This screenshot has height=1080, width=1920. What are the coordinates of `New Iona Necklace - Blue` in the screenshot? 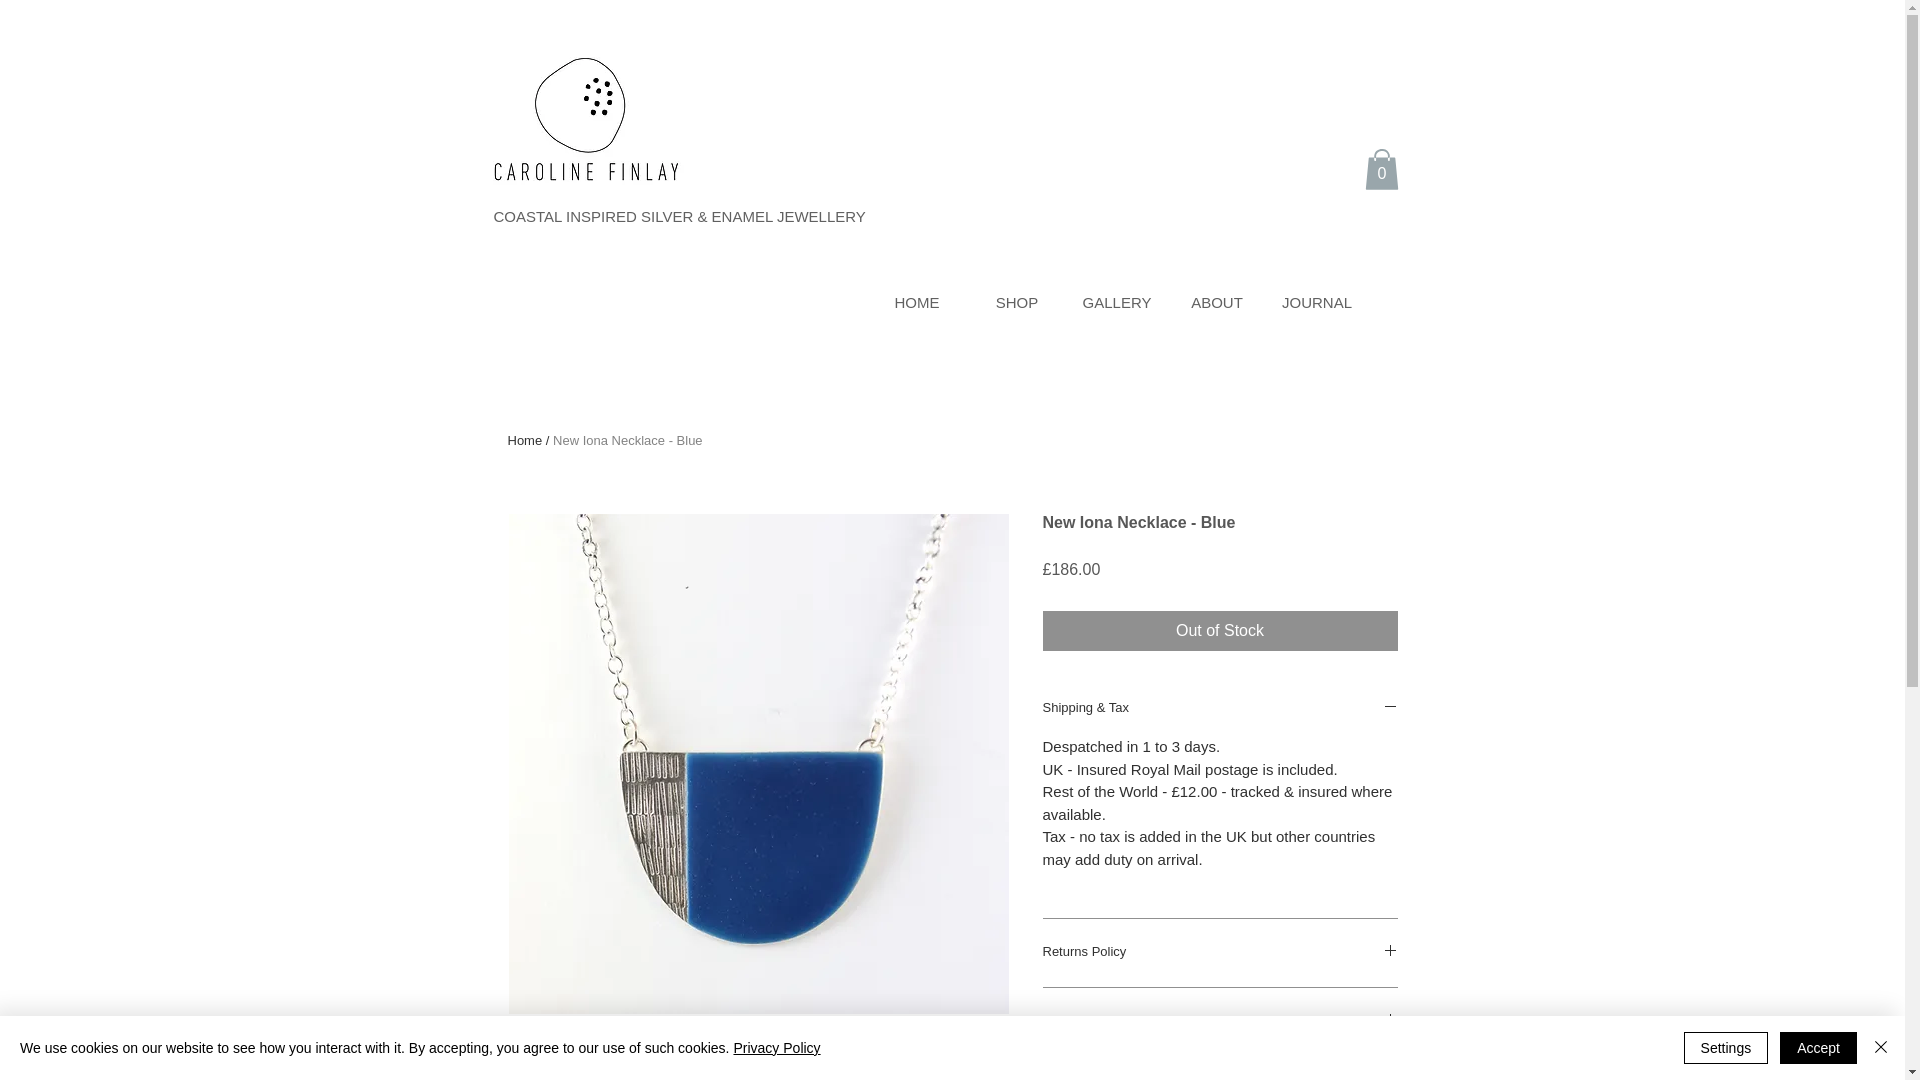 It's located at (627, 440).